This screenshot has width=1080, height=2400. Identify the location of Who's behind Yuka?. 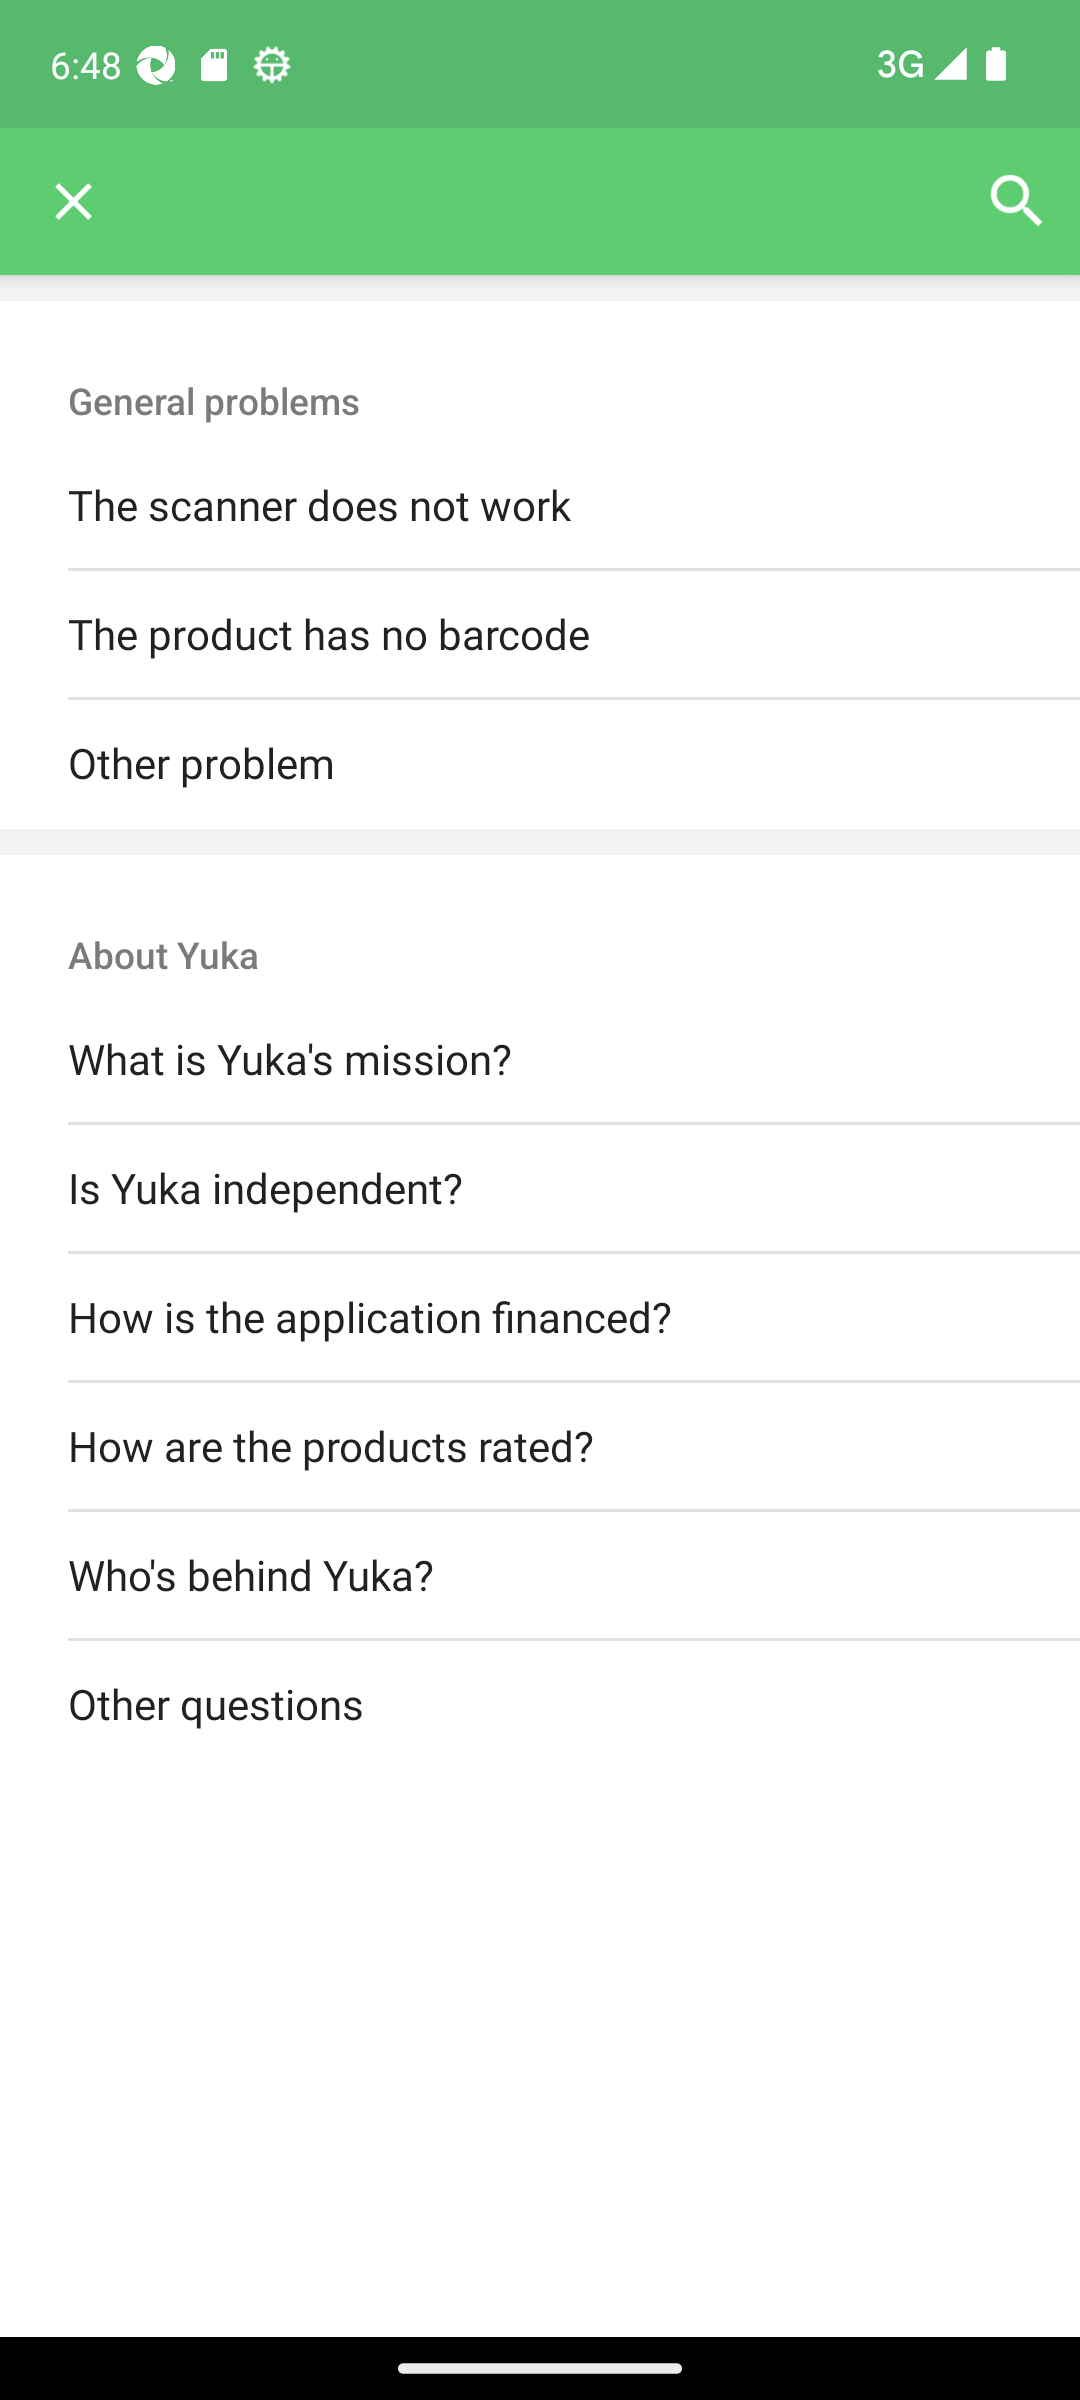
(540, 1576).